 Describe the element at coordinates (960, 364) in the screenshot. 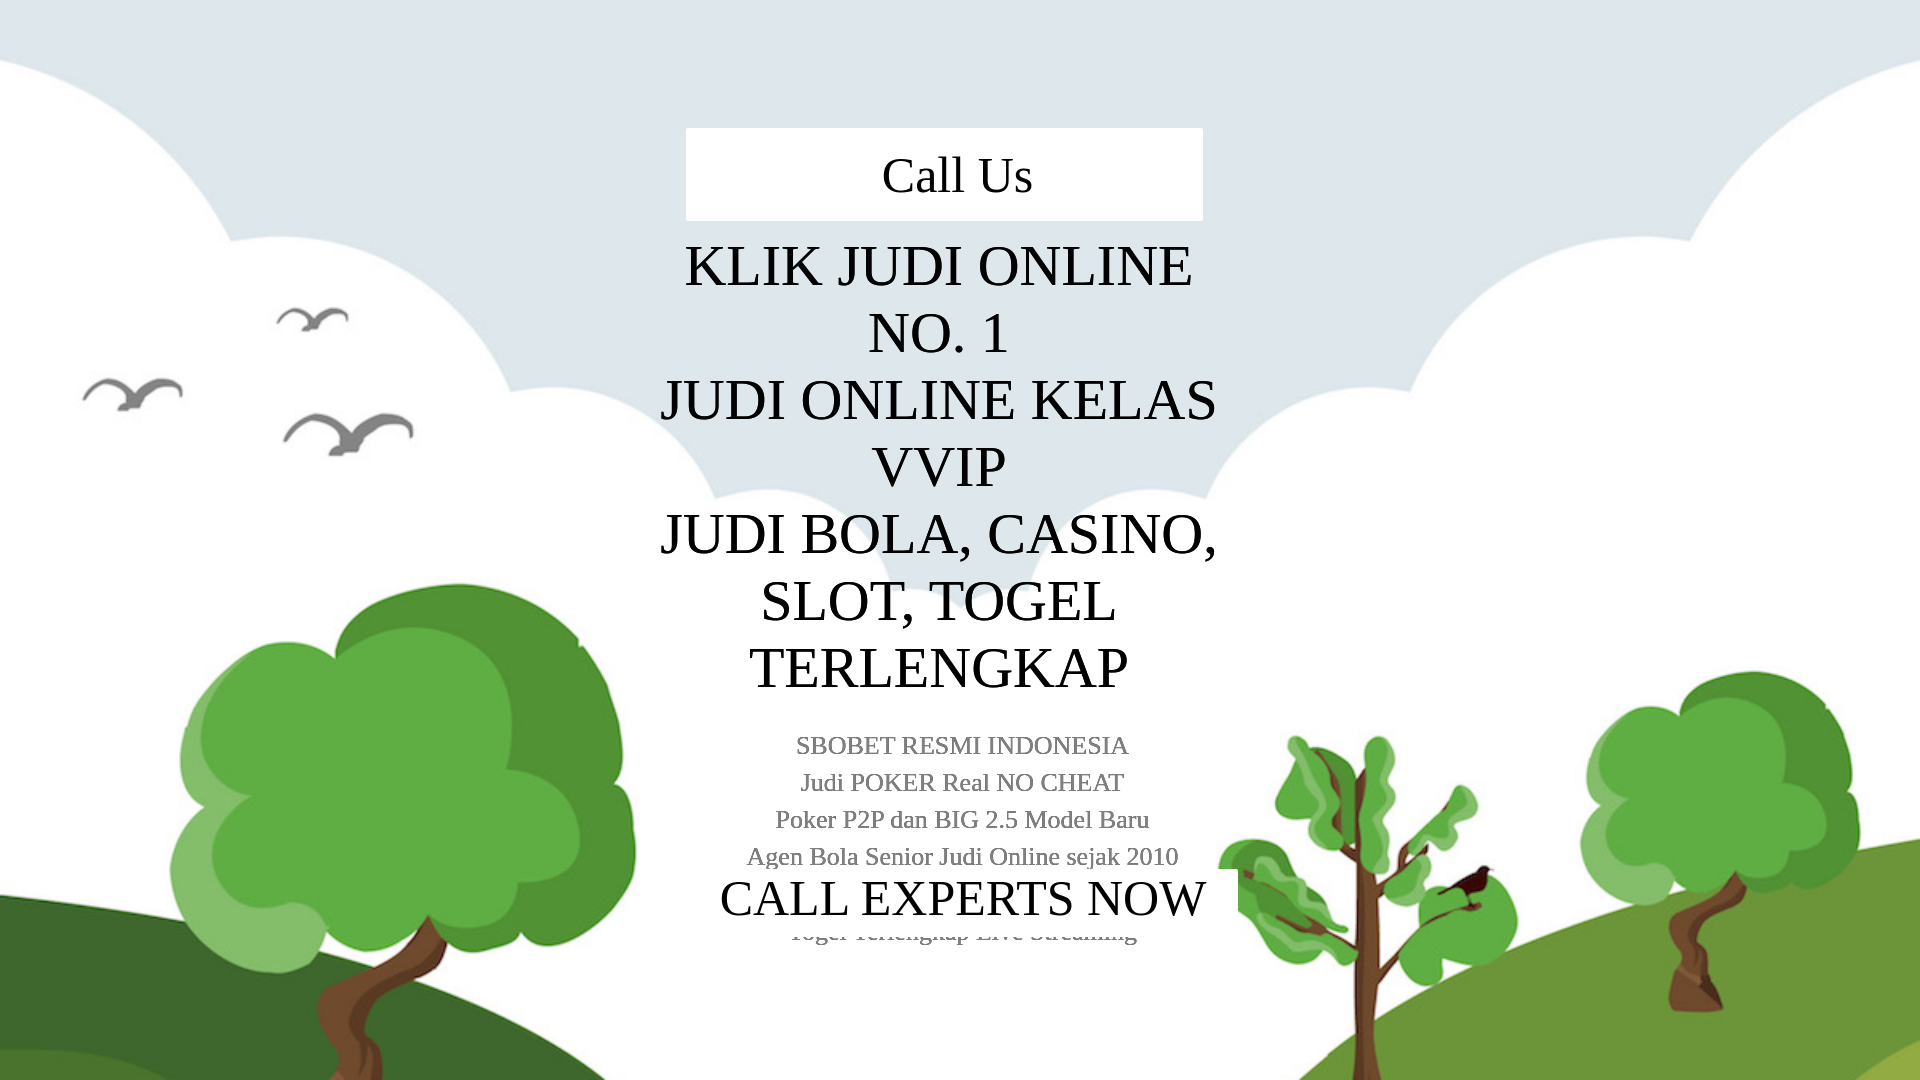

I see `KLIK JUDI ONLINE No. 1` at that location.